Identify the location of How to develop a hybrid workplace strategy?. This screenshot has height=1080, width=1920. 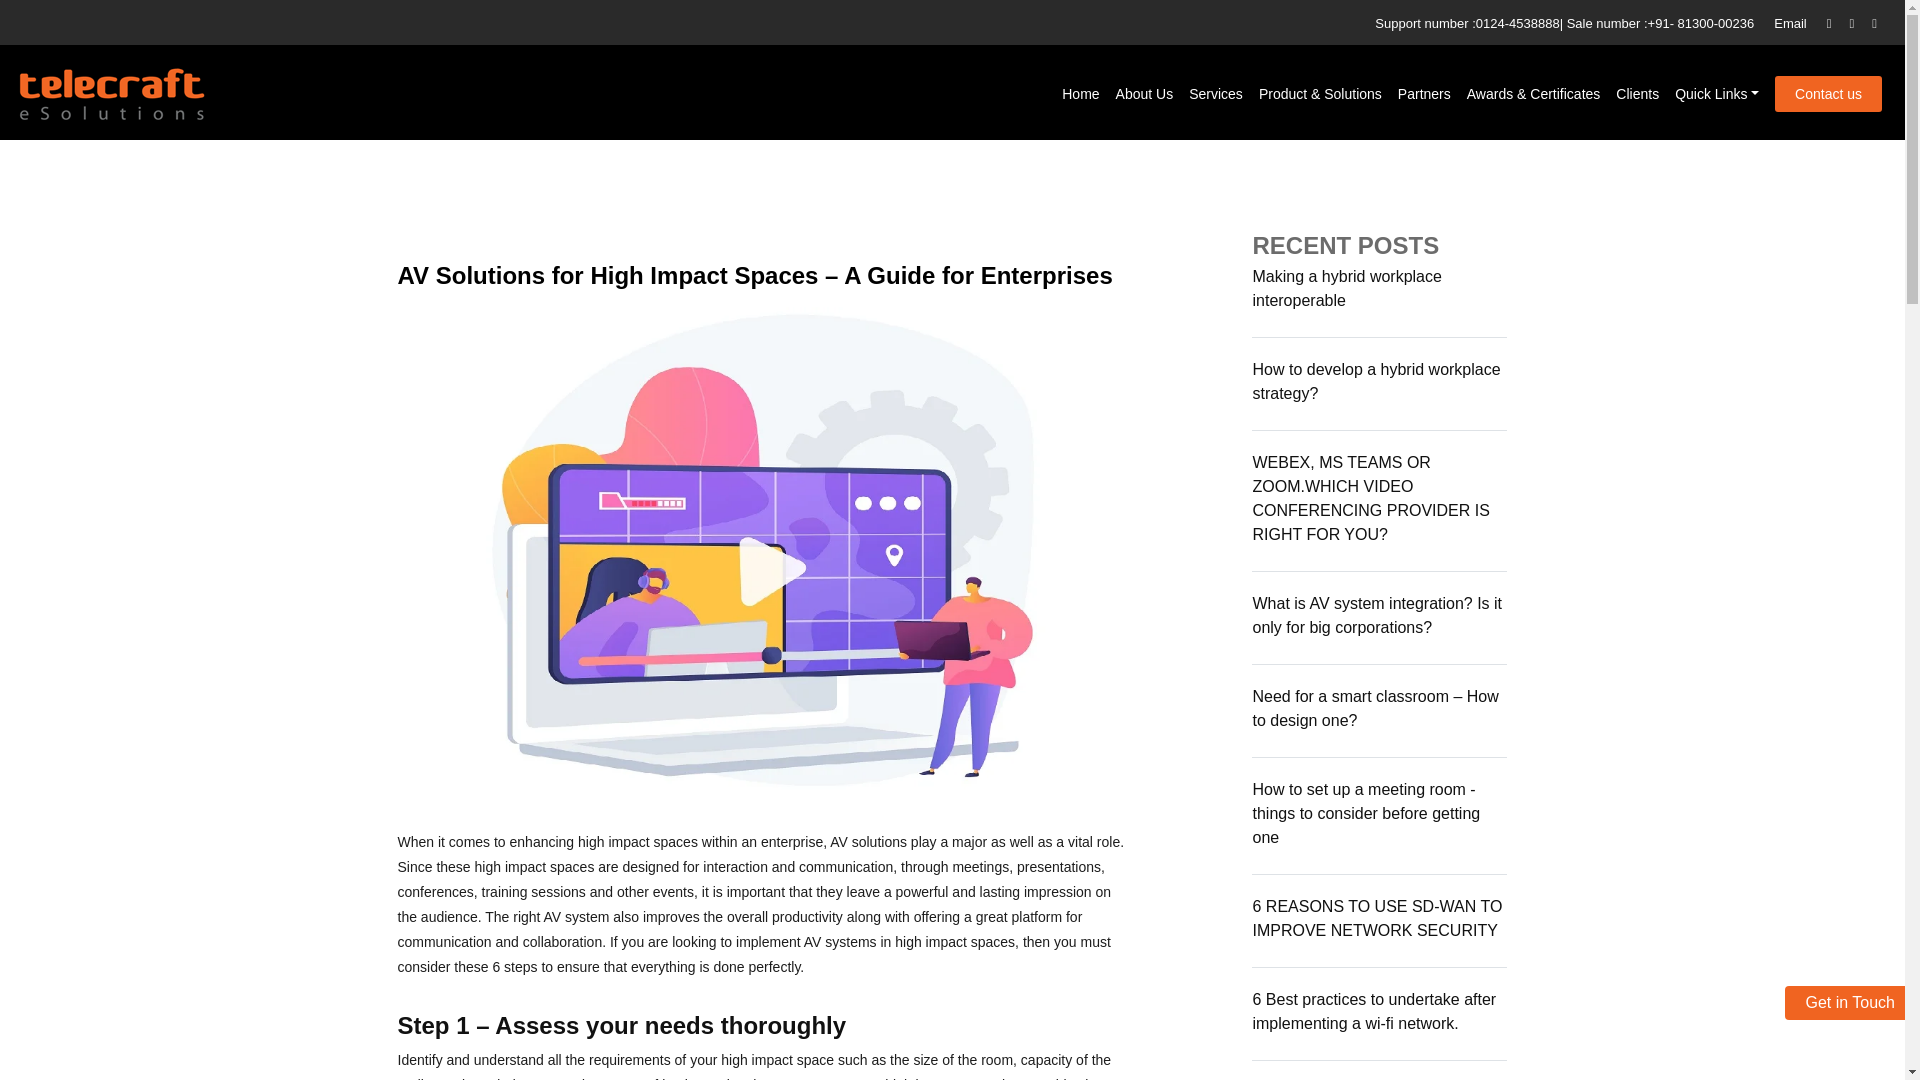
(1375, 380).